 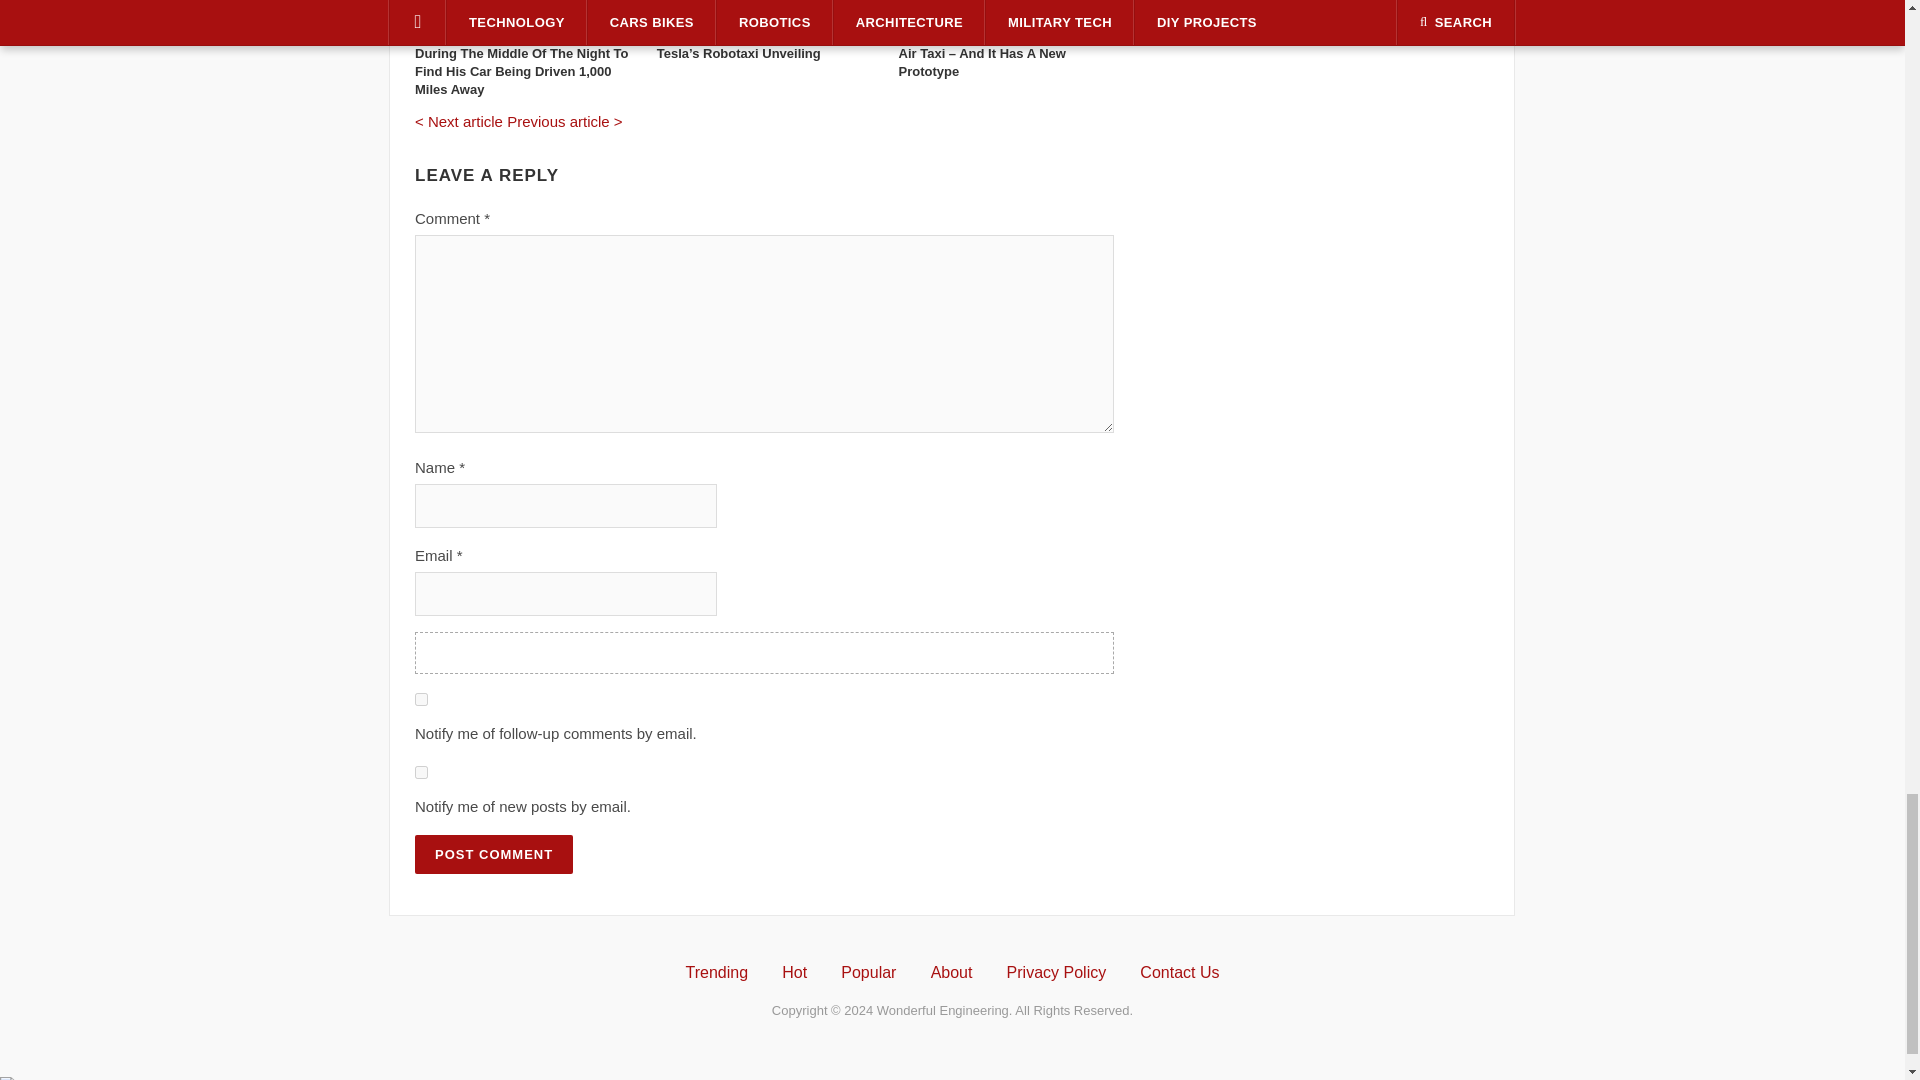 What do you see at coordinates (421, 700) in the screenshot?
I see `subscribe` at bounding box center [421, 700].